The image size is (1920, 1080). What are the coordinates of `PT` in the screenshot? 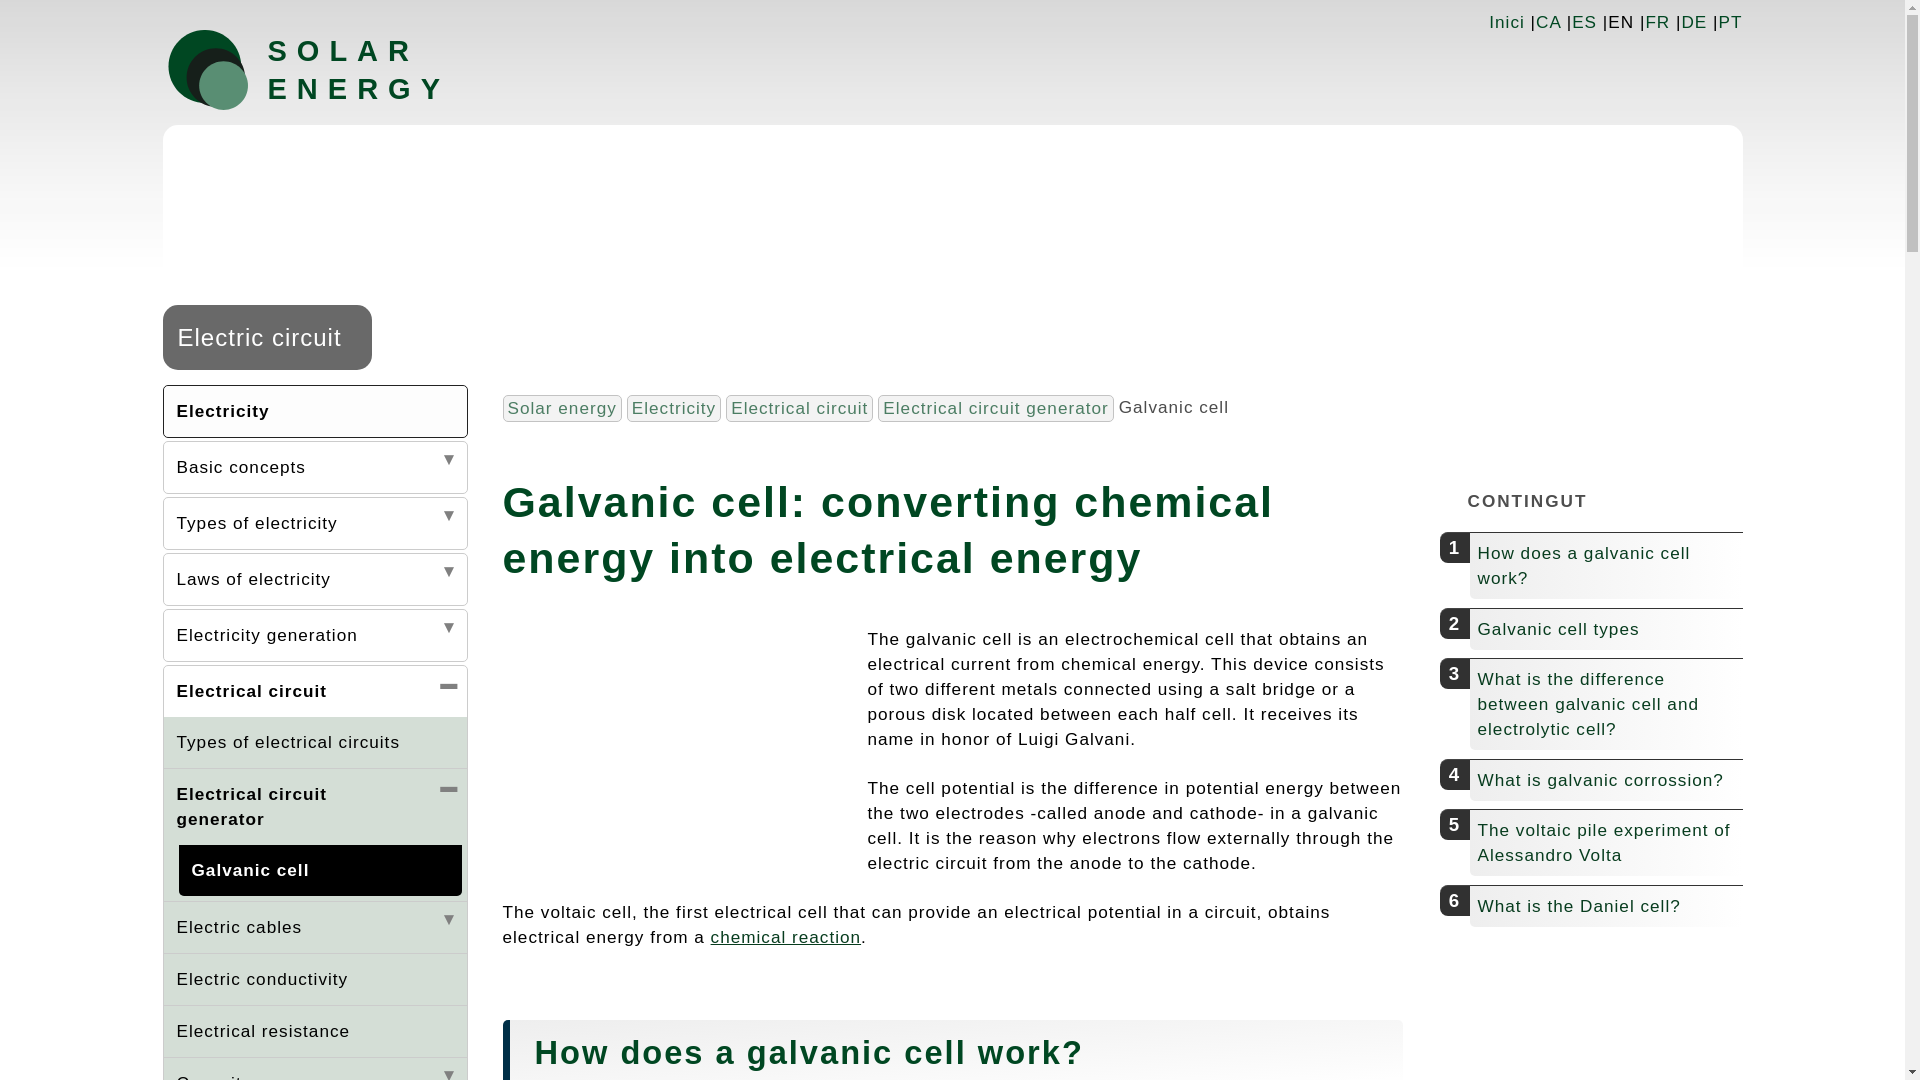 It's located at (1730, 22).